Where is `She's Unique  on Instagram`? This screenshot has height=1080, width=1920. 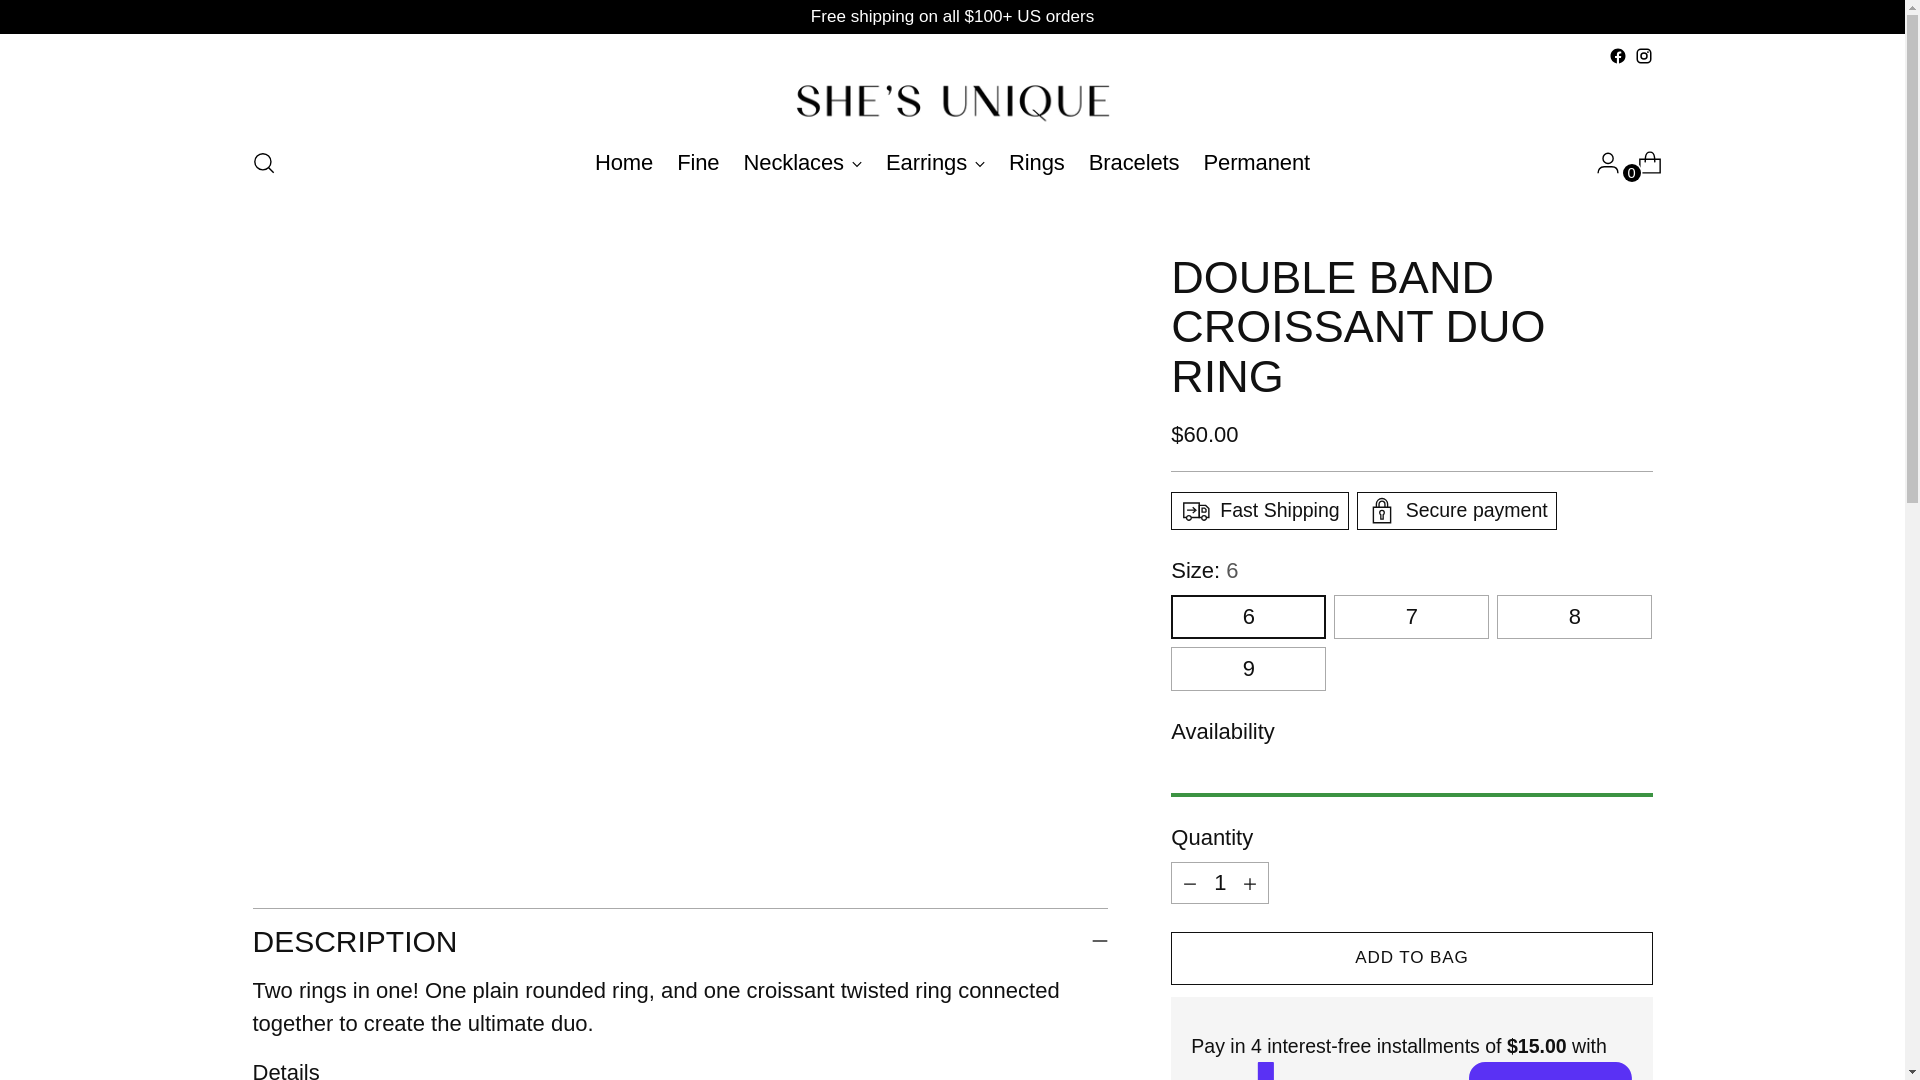
She's Unique  on Instagram is located at coordinates (1642, 56).